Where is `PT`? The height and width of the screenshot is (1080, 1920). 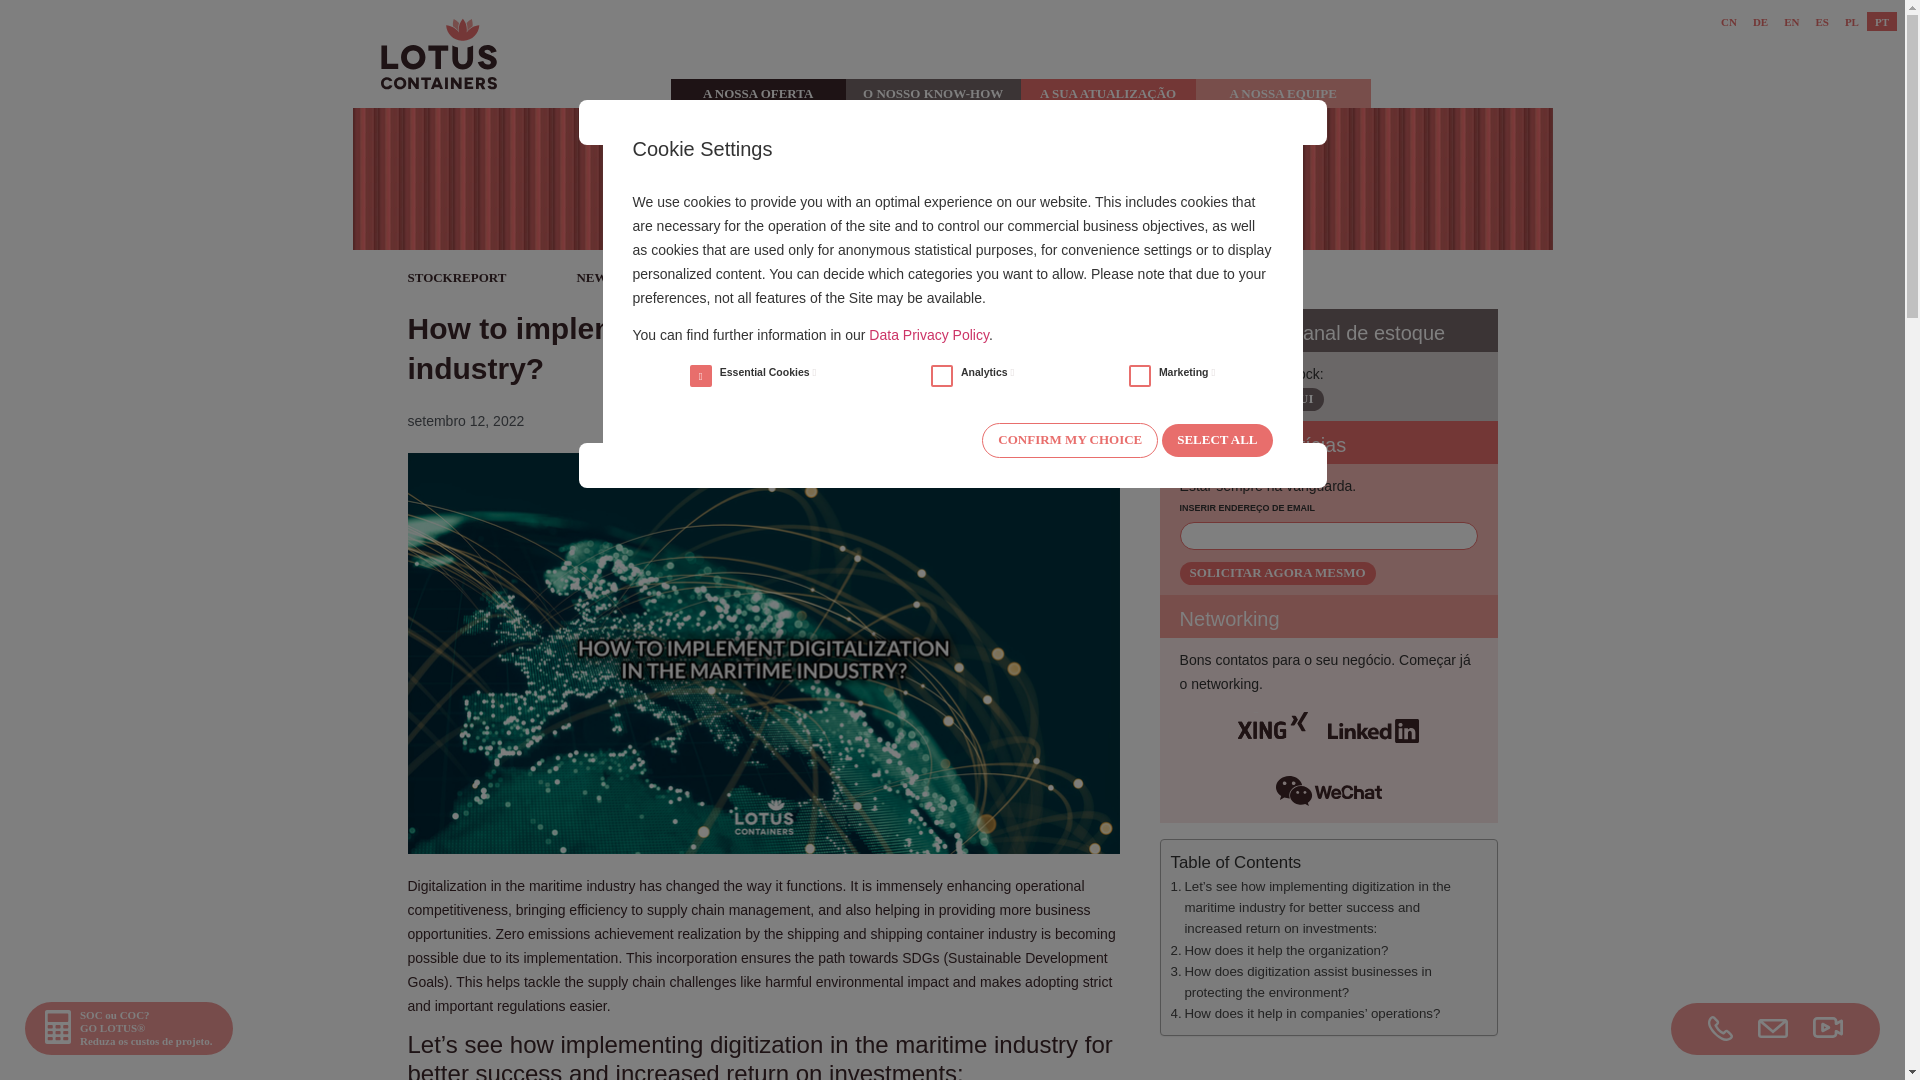 PT is located at coordinates (1881, 21).